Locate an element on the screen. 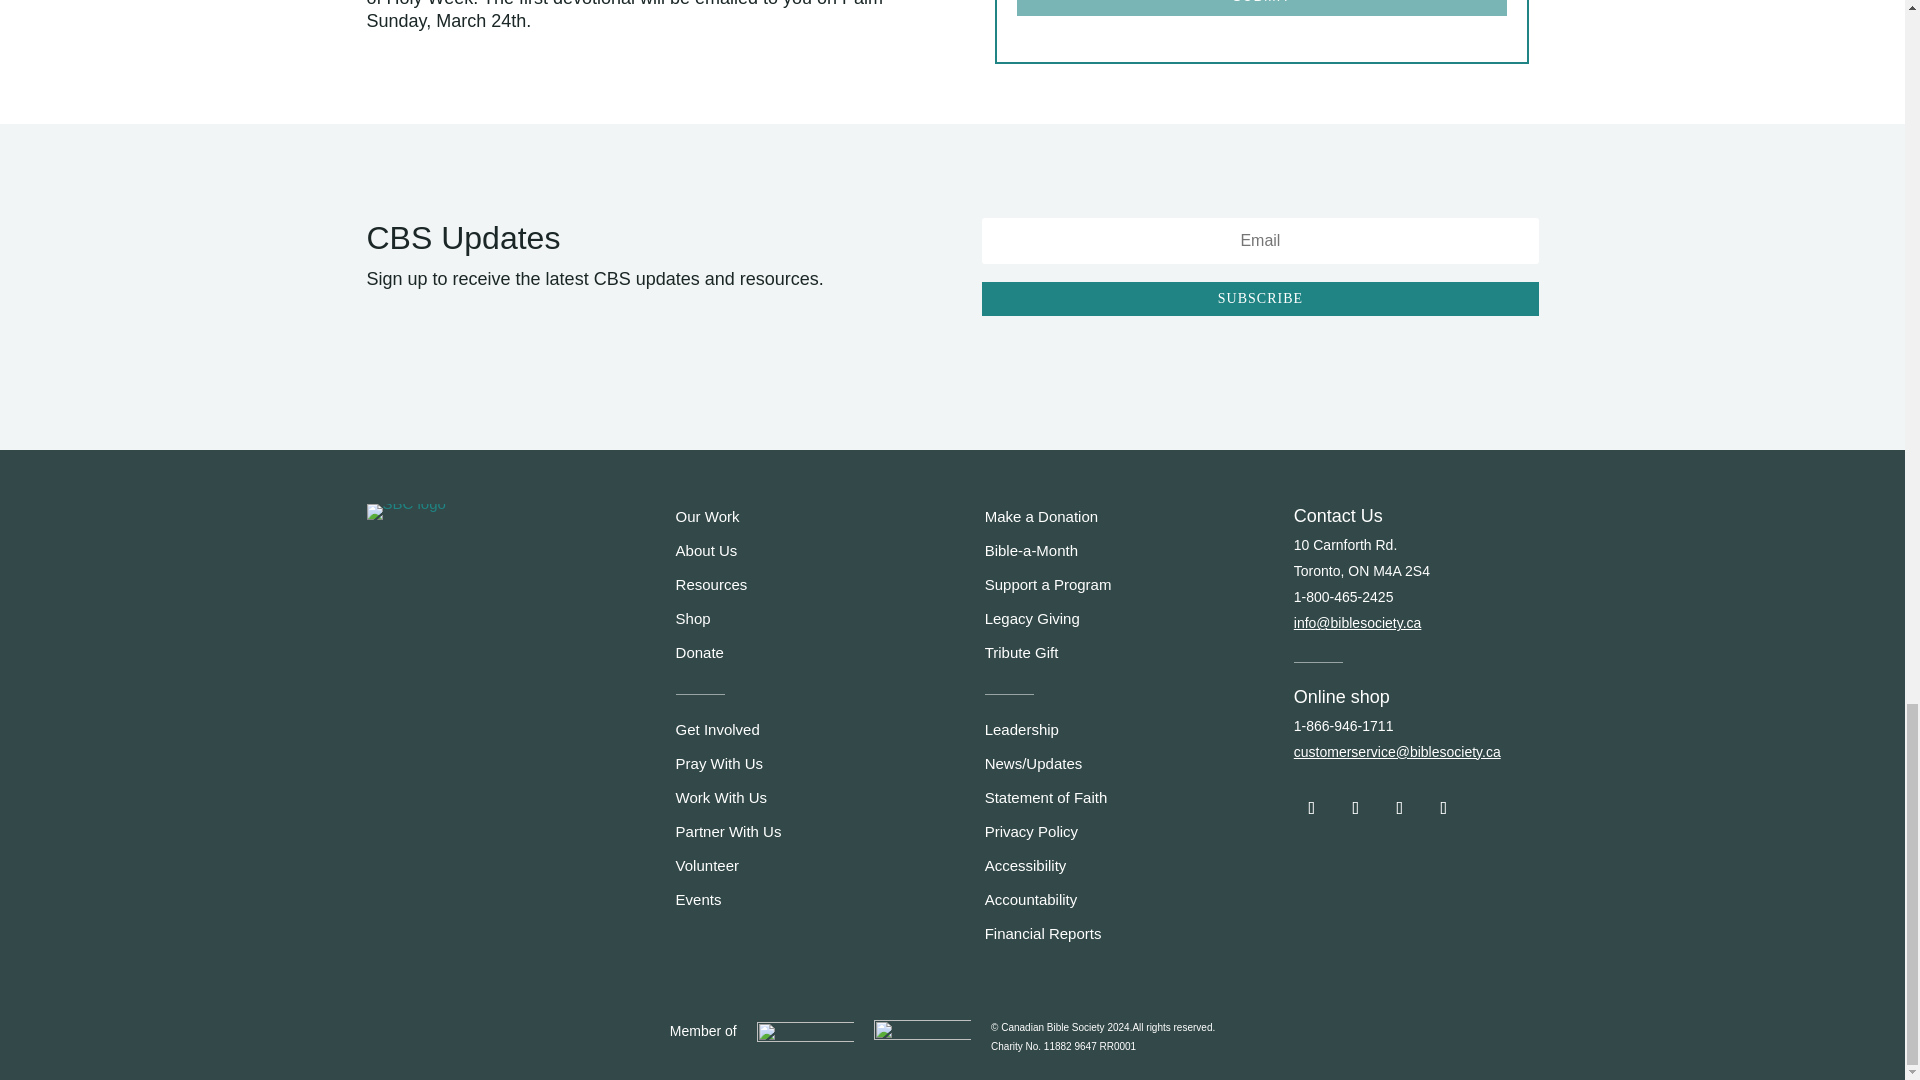 The height and width of the screenshot is (1080, 1920). Pray With Us is located at coordinates (720, 763).